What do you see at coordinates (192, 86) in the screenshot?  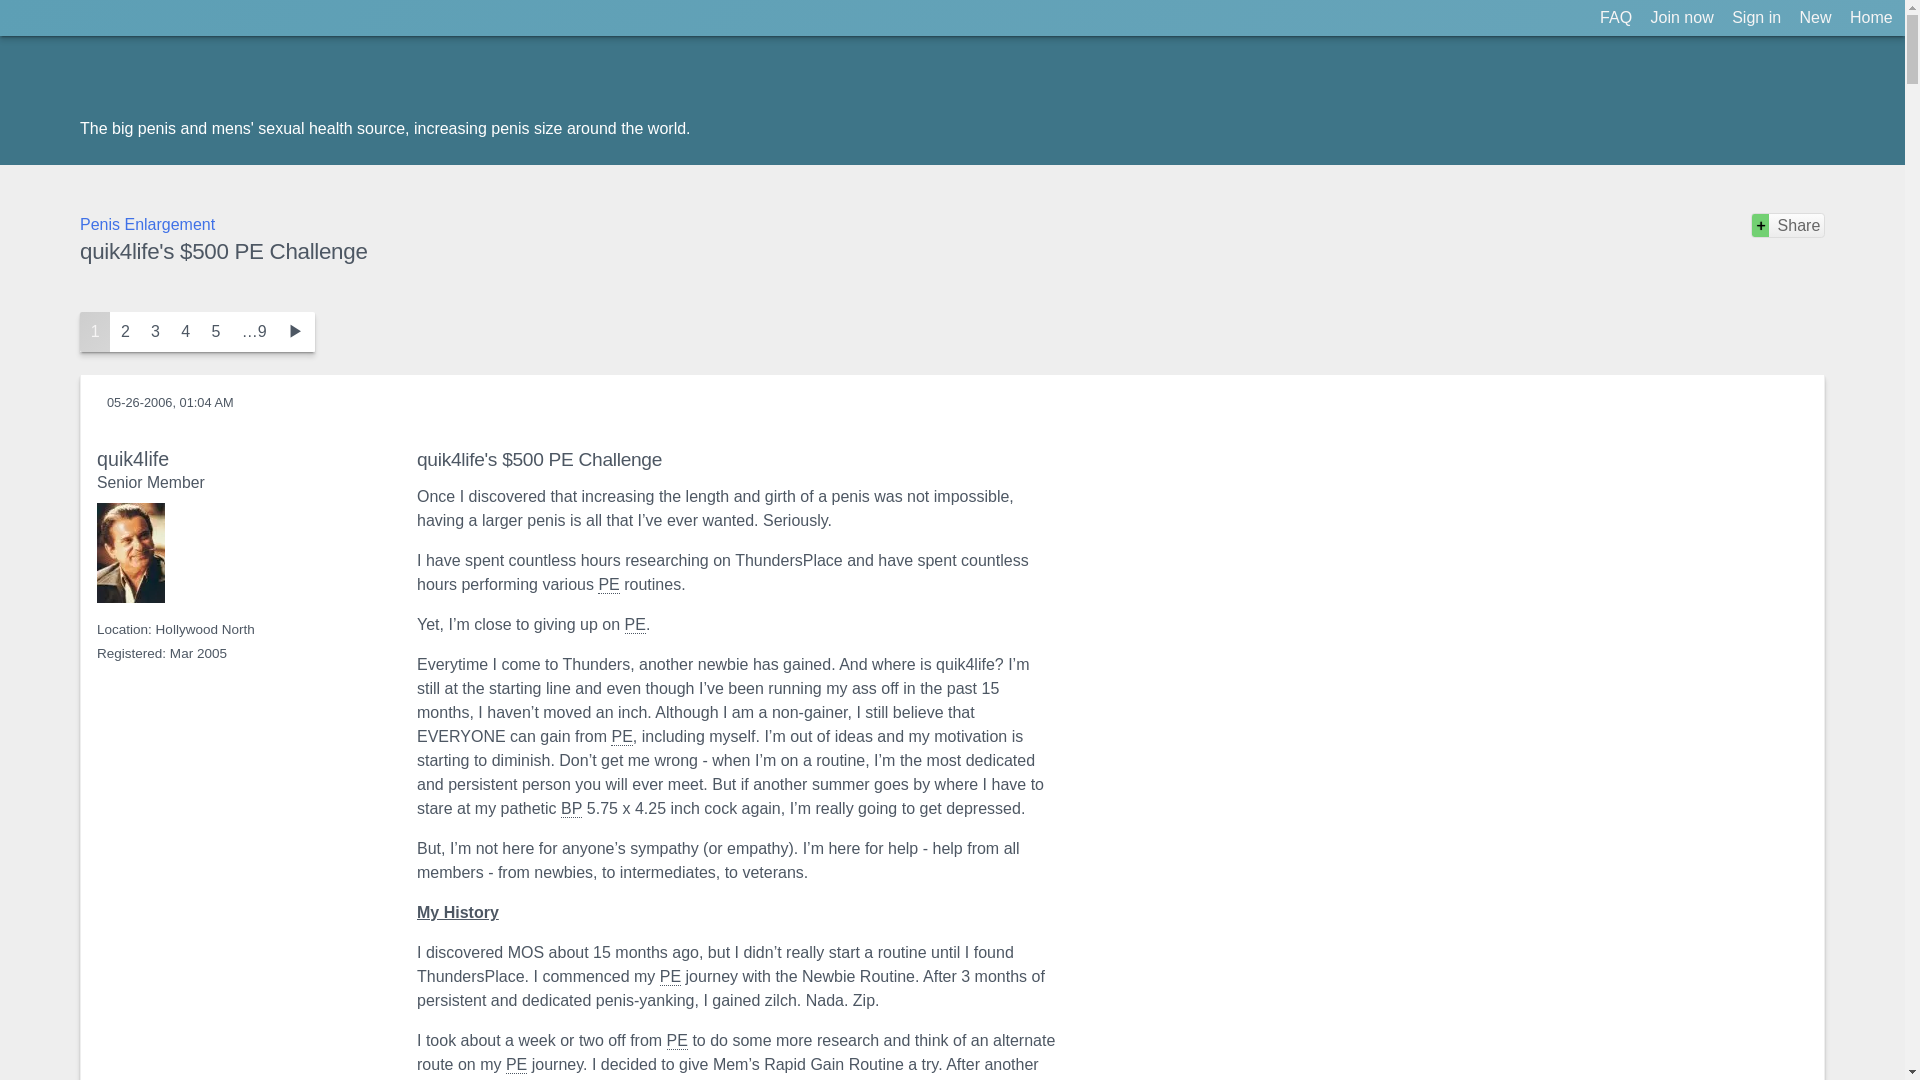 I see `Thunder's Place` at bounding box center [192, 86].